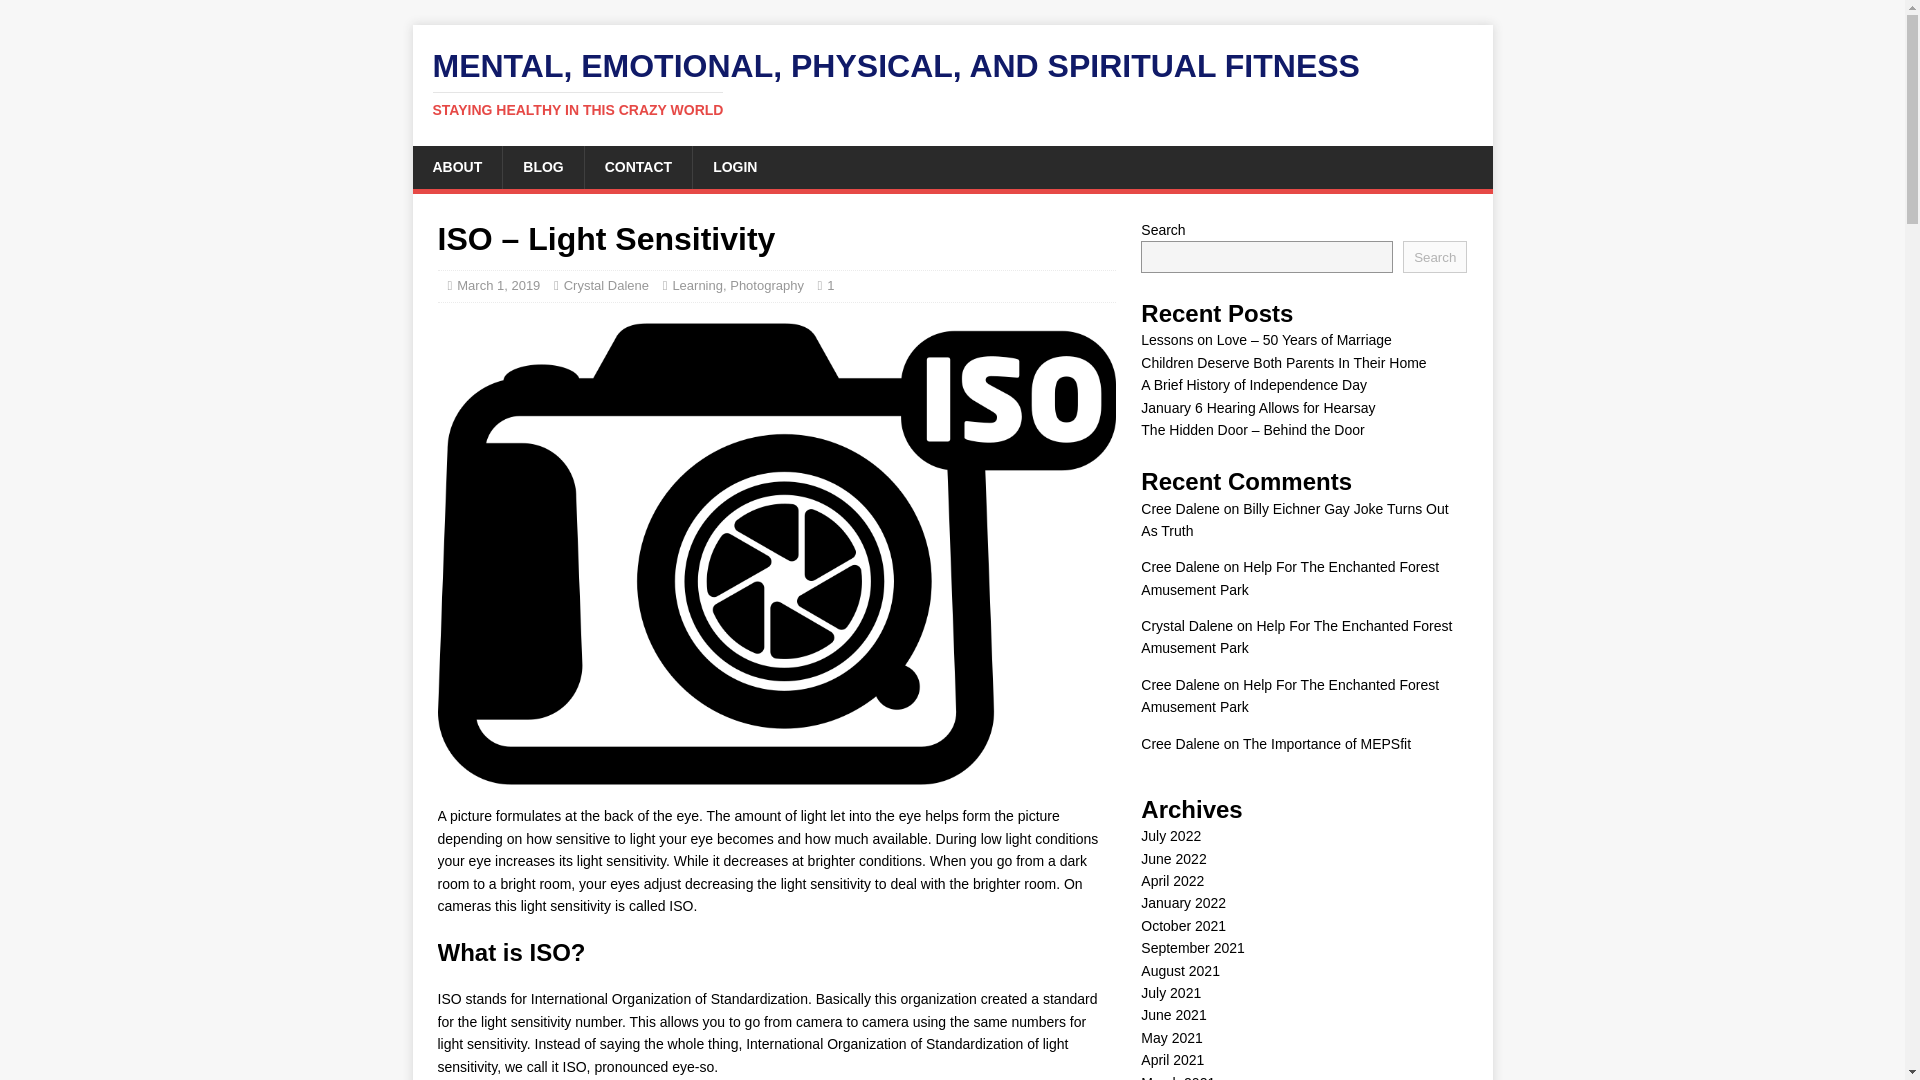  What do you see at coordinates (1294, 518) in the screenshot?
I see `Billy Eichner Gay Joke Turns Out As Truth` at bounding box center [1294, 518].